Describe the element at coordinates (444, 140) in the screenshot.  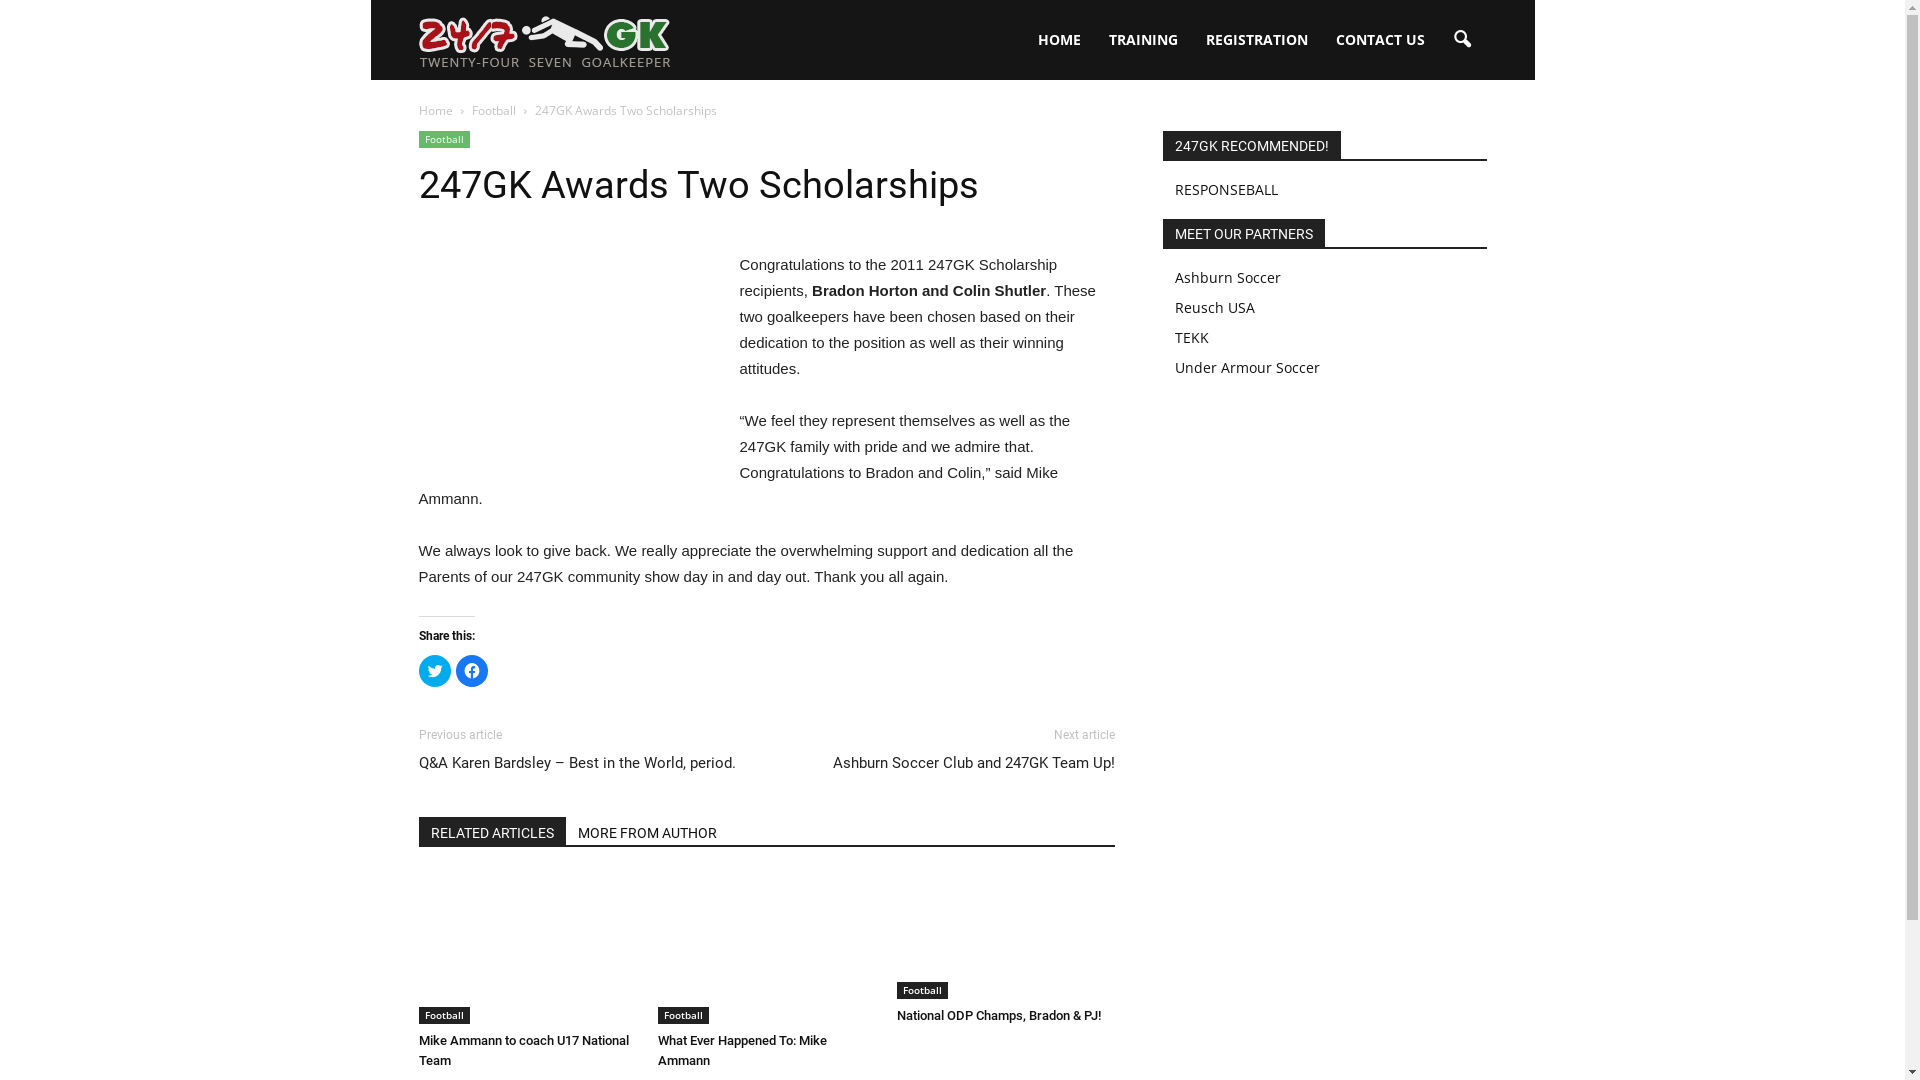
I see `Football` at that location.